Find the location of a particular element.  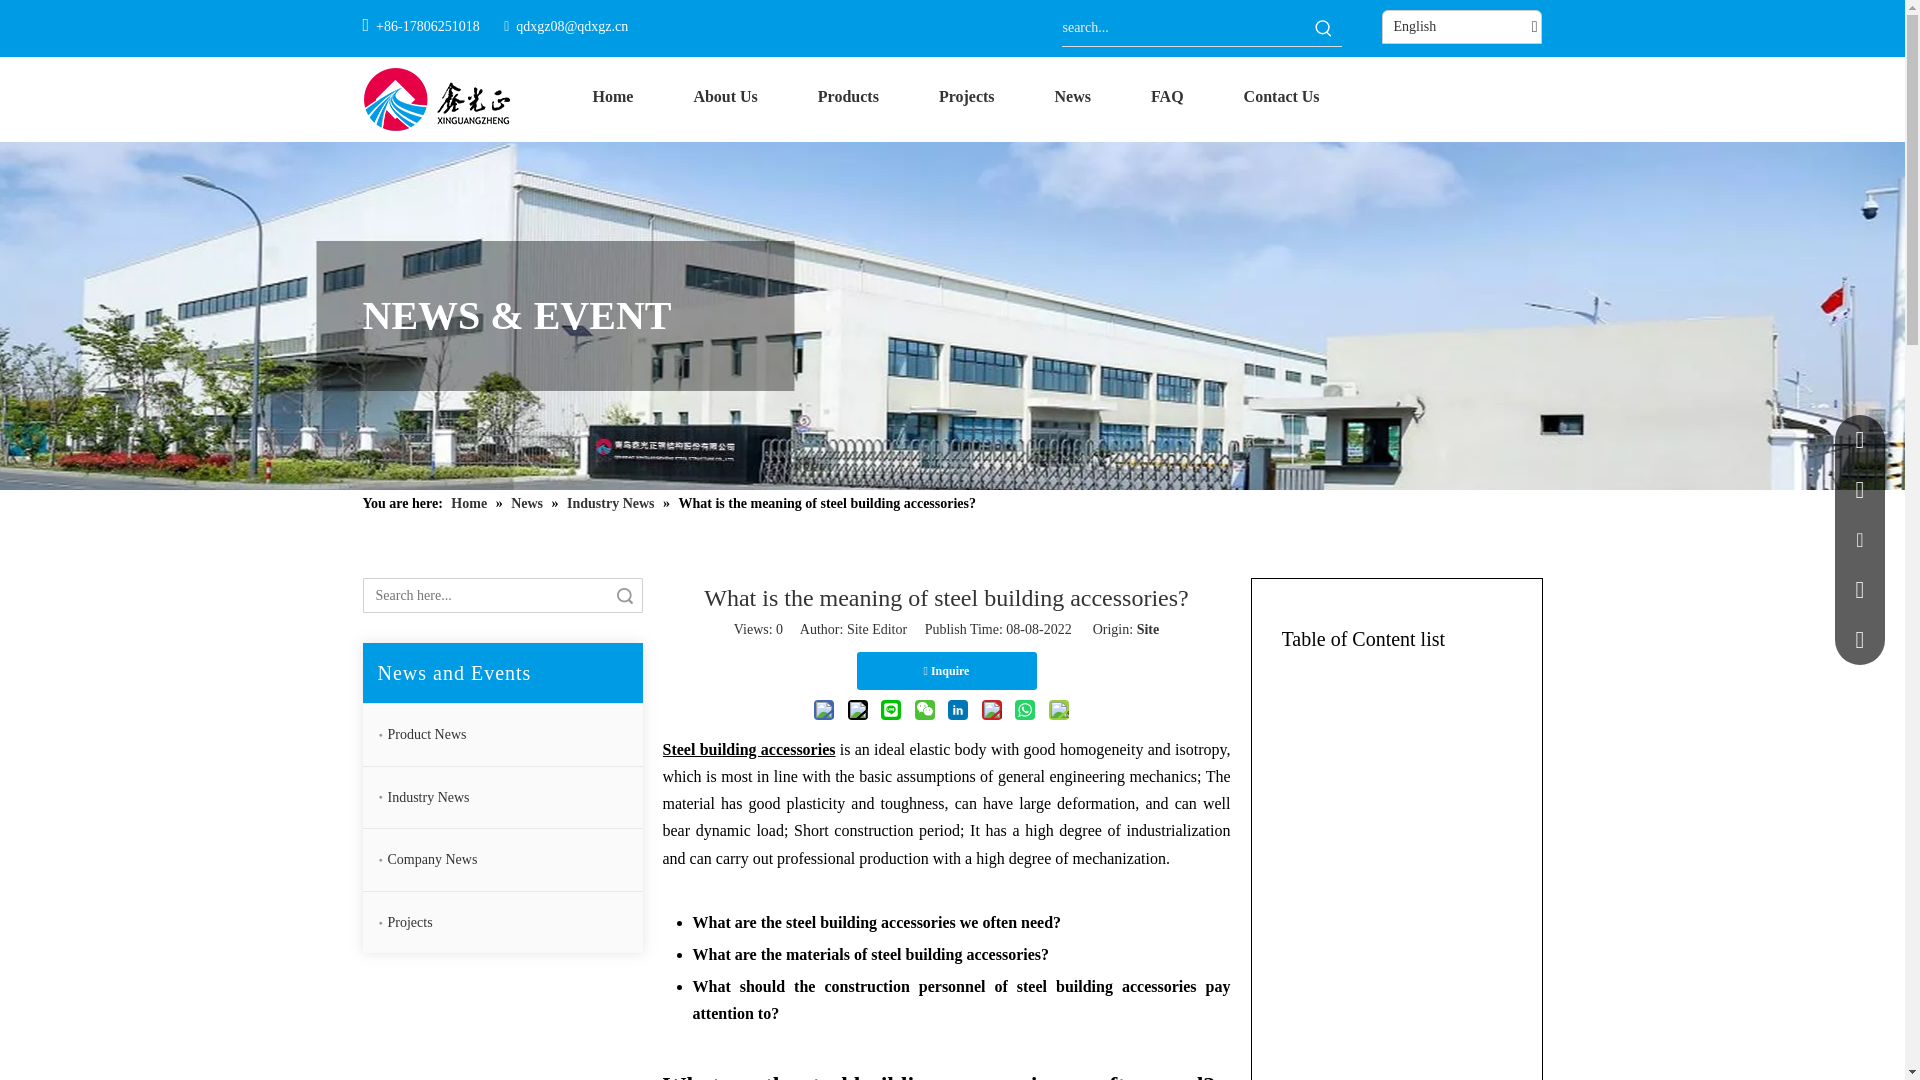

Home is located at coordinates (612, 96).